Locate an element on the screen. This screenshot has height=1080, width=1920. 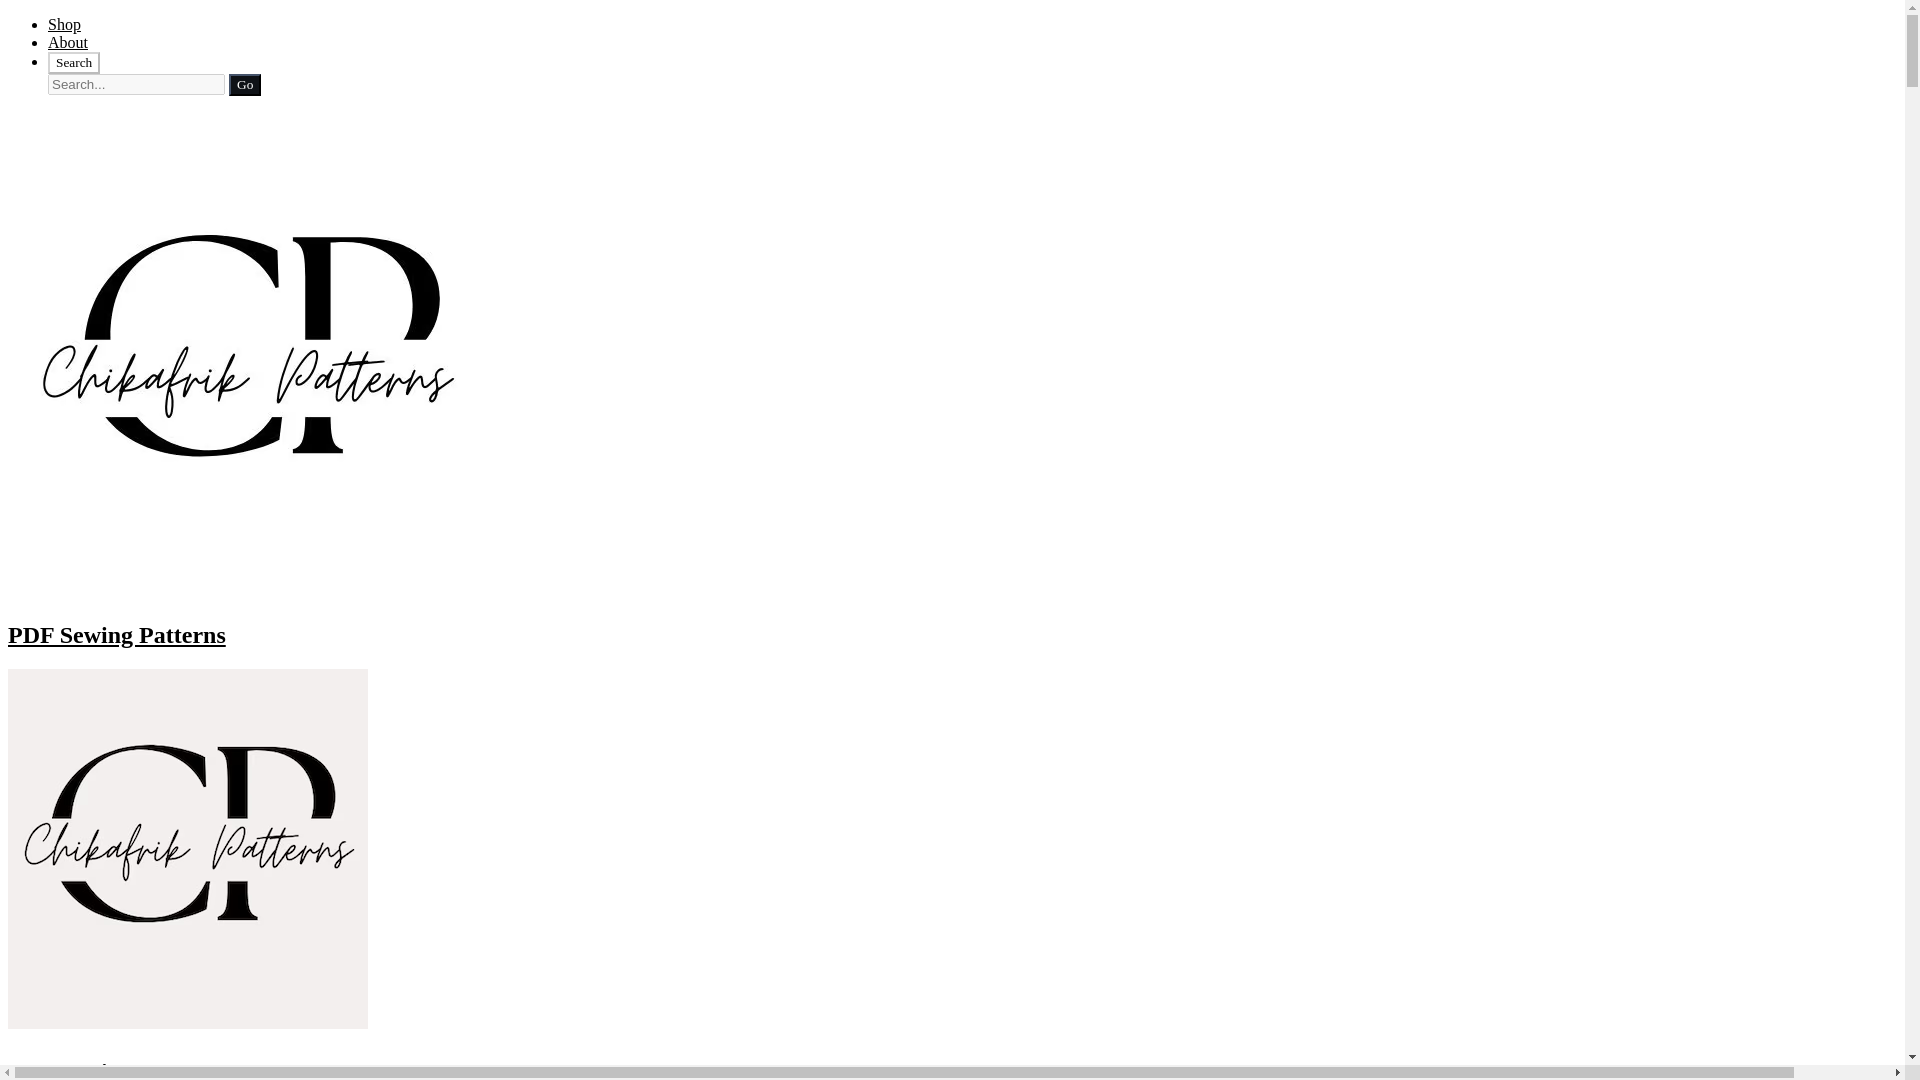
Go is located at coordinates (244, 85).